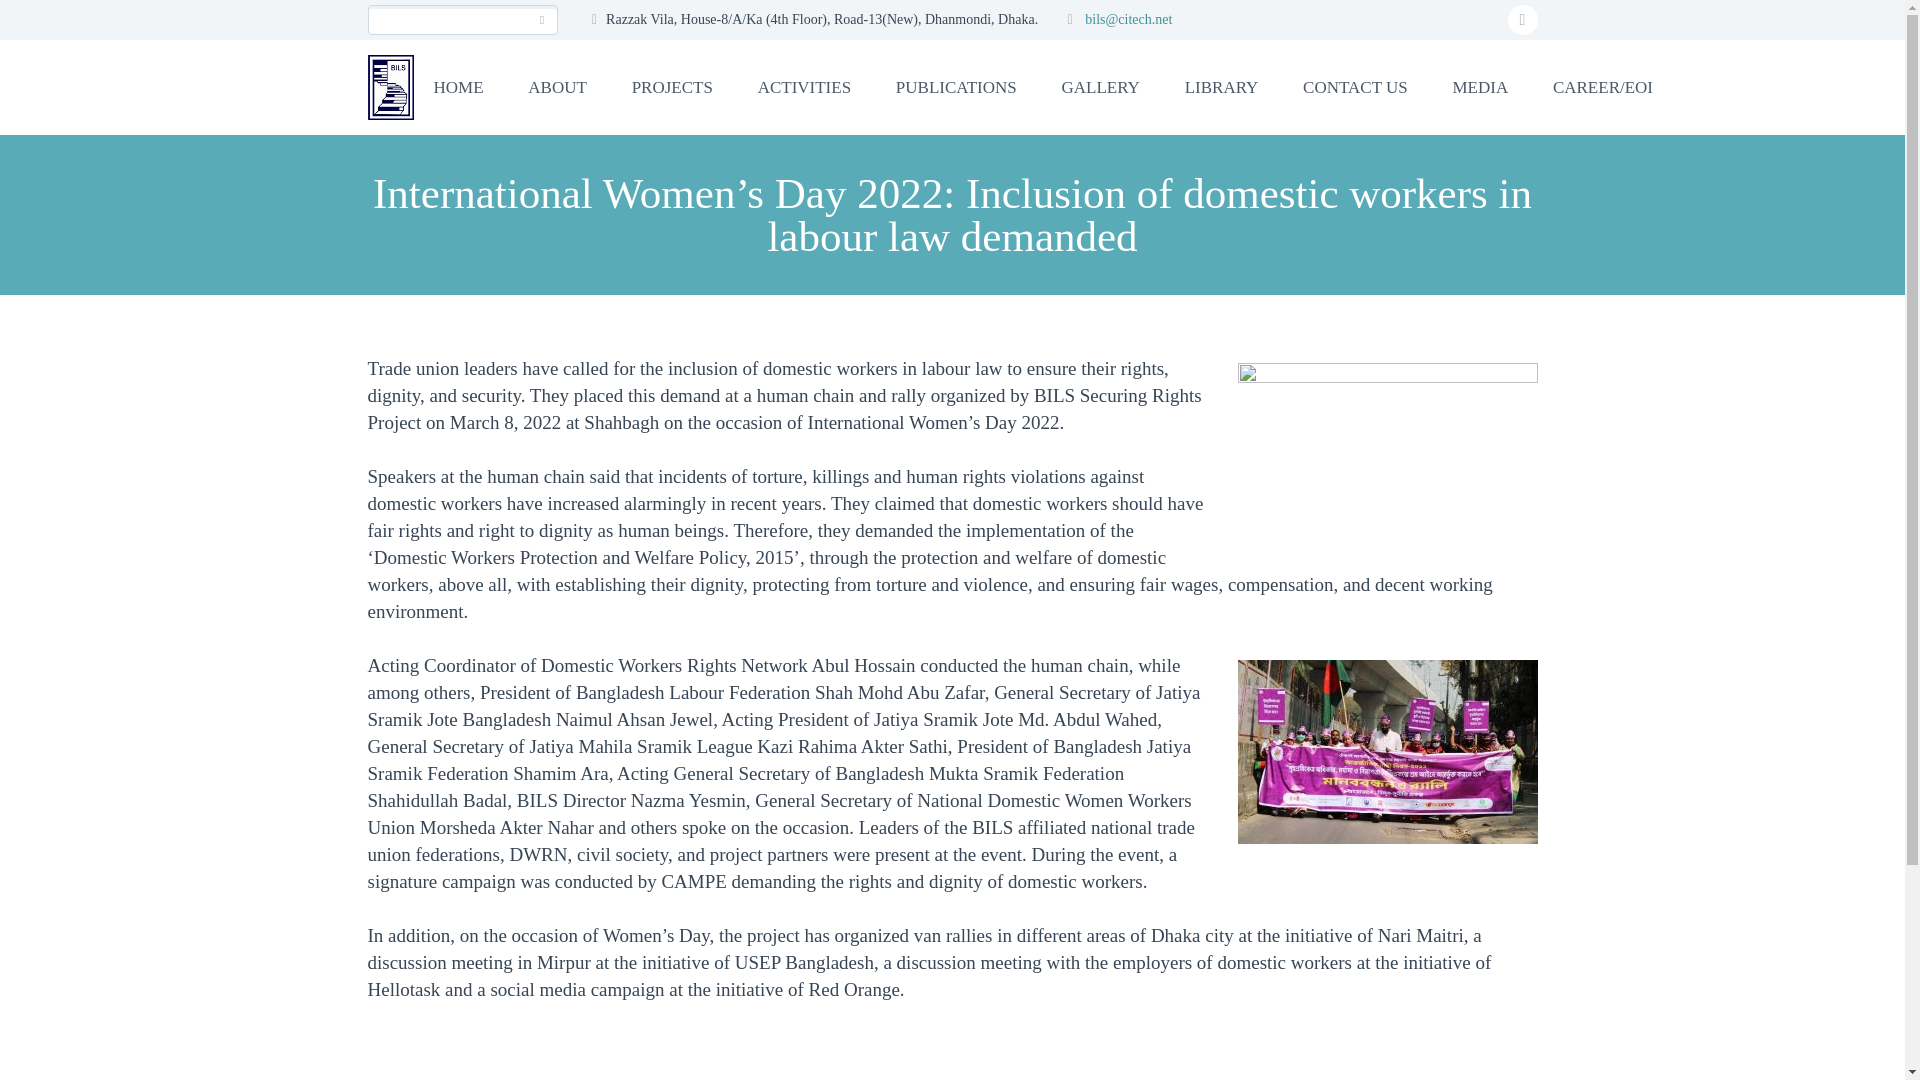 Image resolution: width=1920 pixels, height=1080 pixels. What do you see at coordinates (1522, 20) in the screenshot?
I see `facebook` at bounding box center [1522, 20].